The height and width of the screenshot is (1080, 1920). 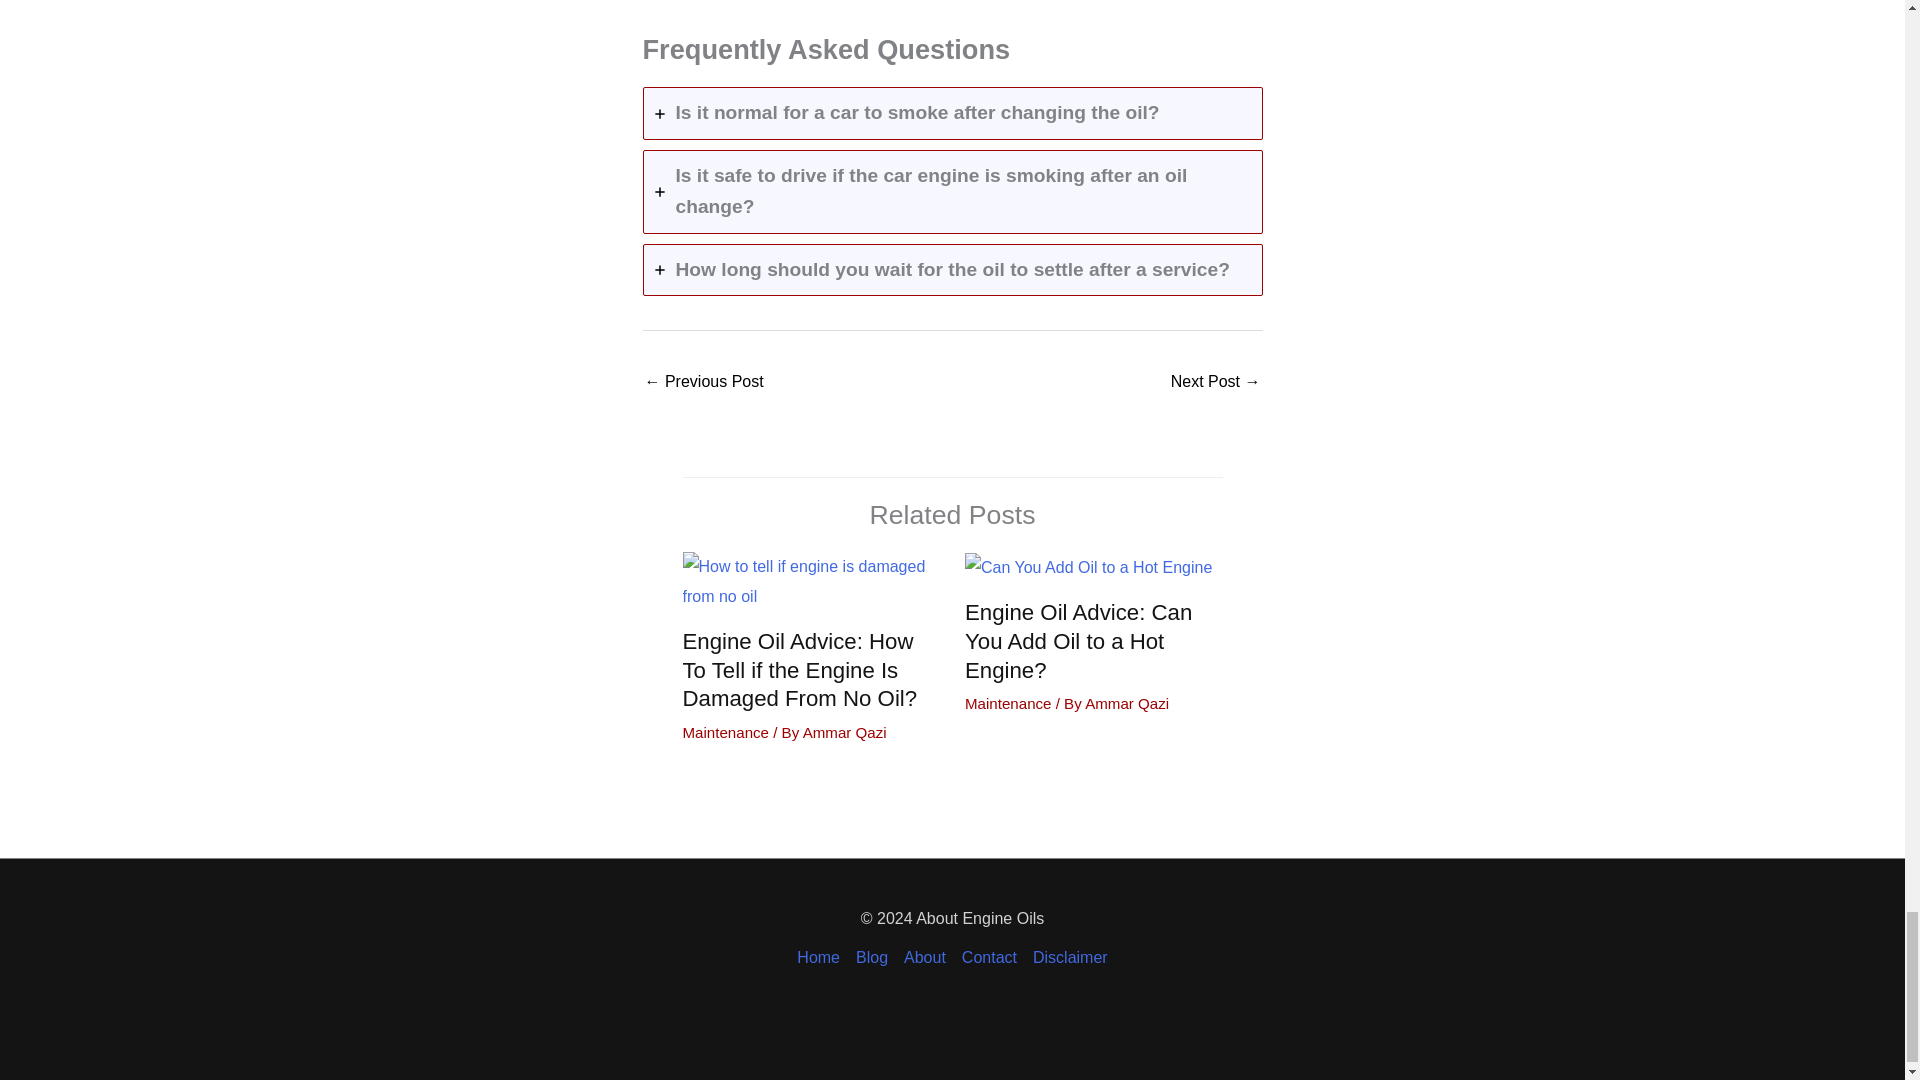 What do you see at coordinates (725, 732) in the screenshot?
I see `Maintenance` at bounding box center [725, 732].